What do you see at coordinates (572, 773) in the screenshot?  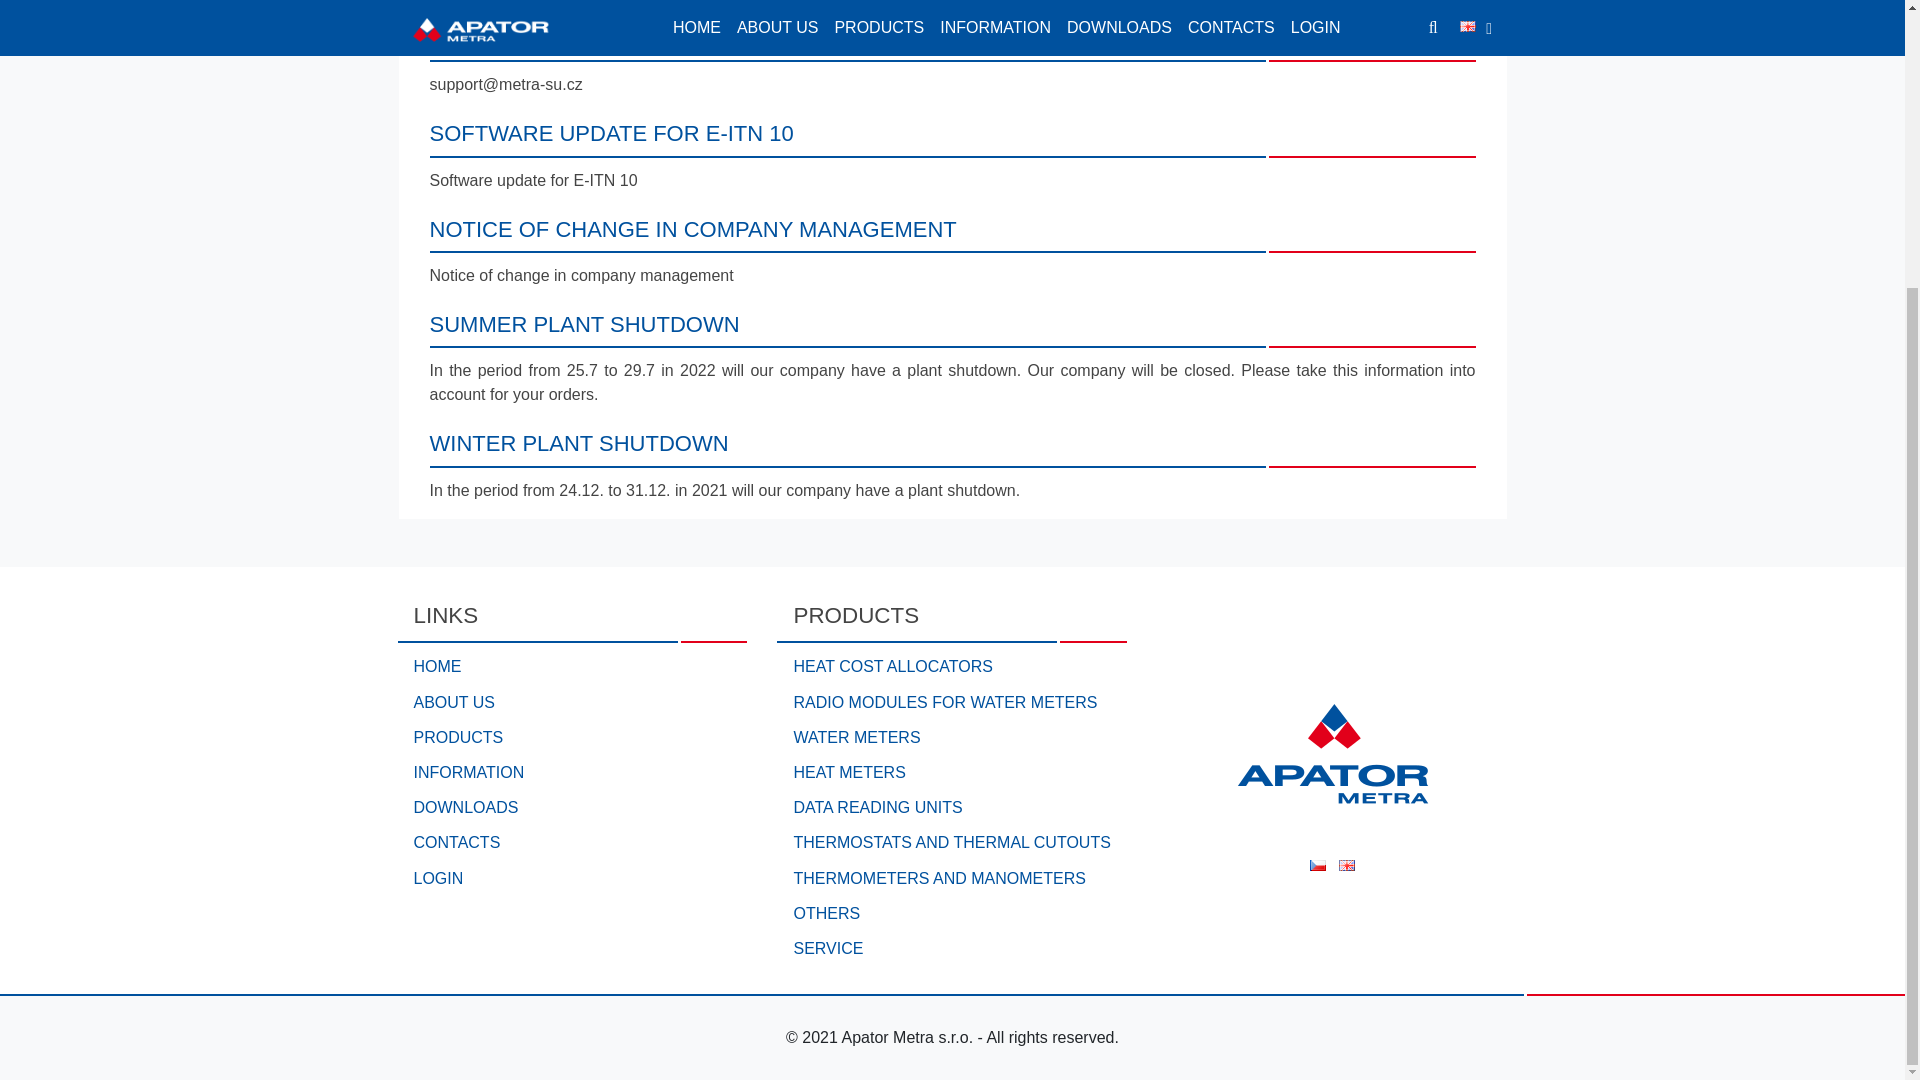 I see `INFORMATION` at bounding box center [572, 773].